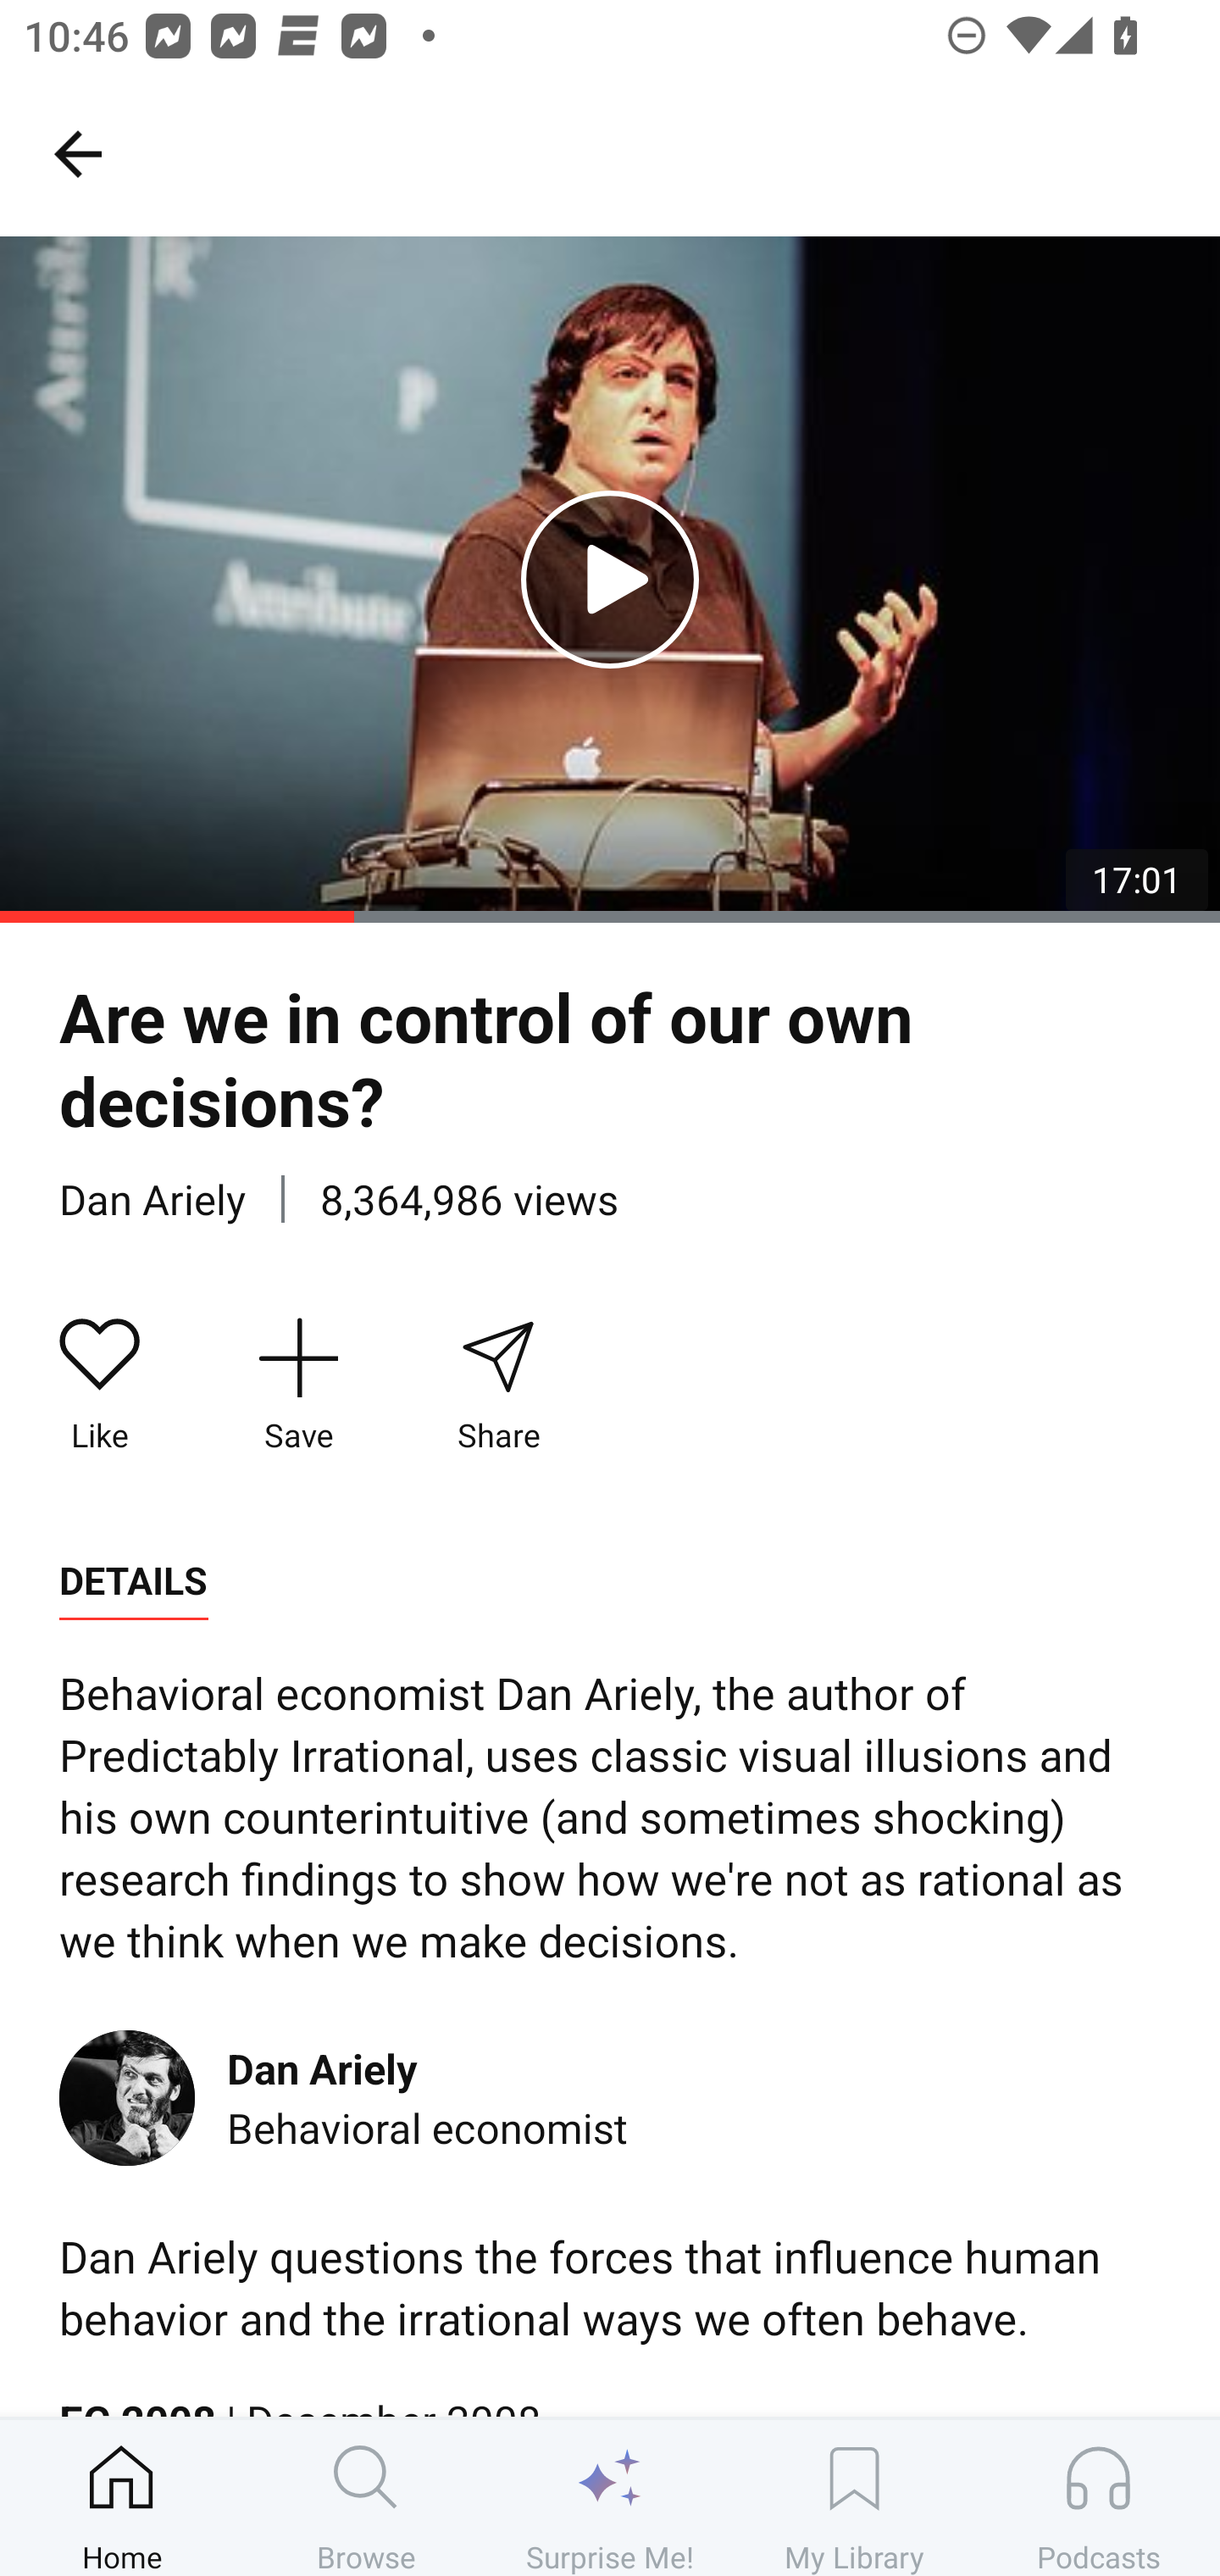 This screenshot has height=2576, width=1220. Describe the element at coordinates (133, 1581) in the screenshot. I see `DETAILS` at that location.